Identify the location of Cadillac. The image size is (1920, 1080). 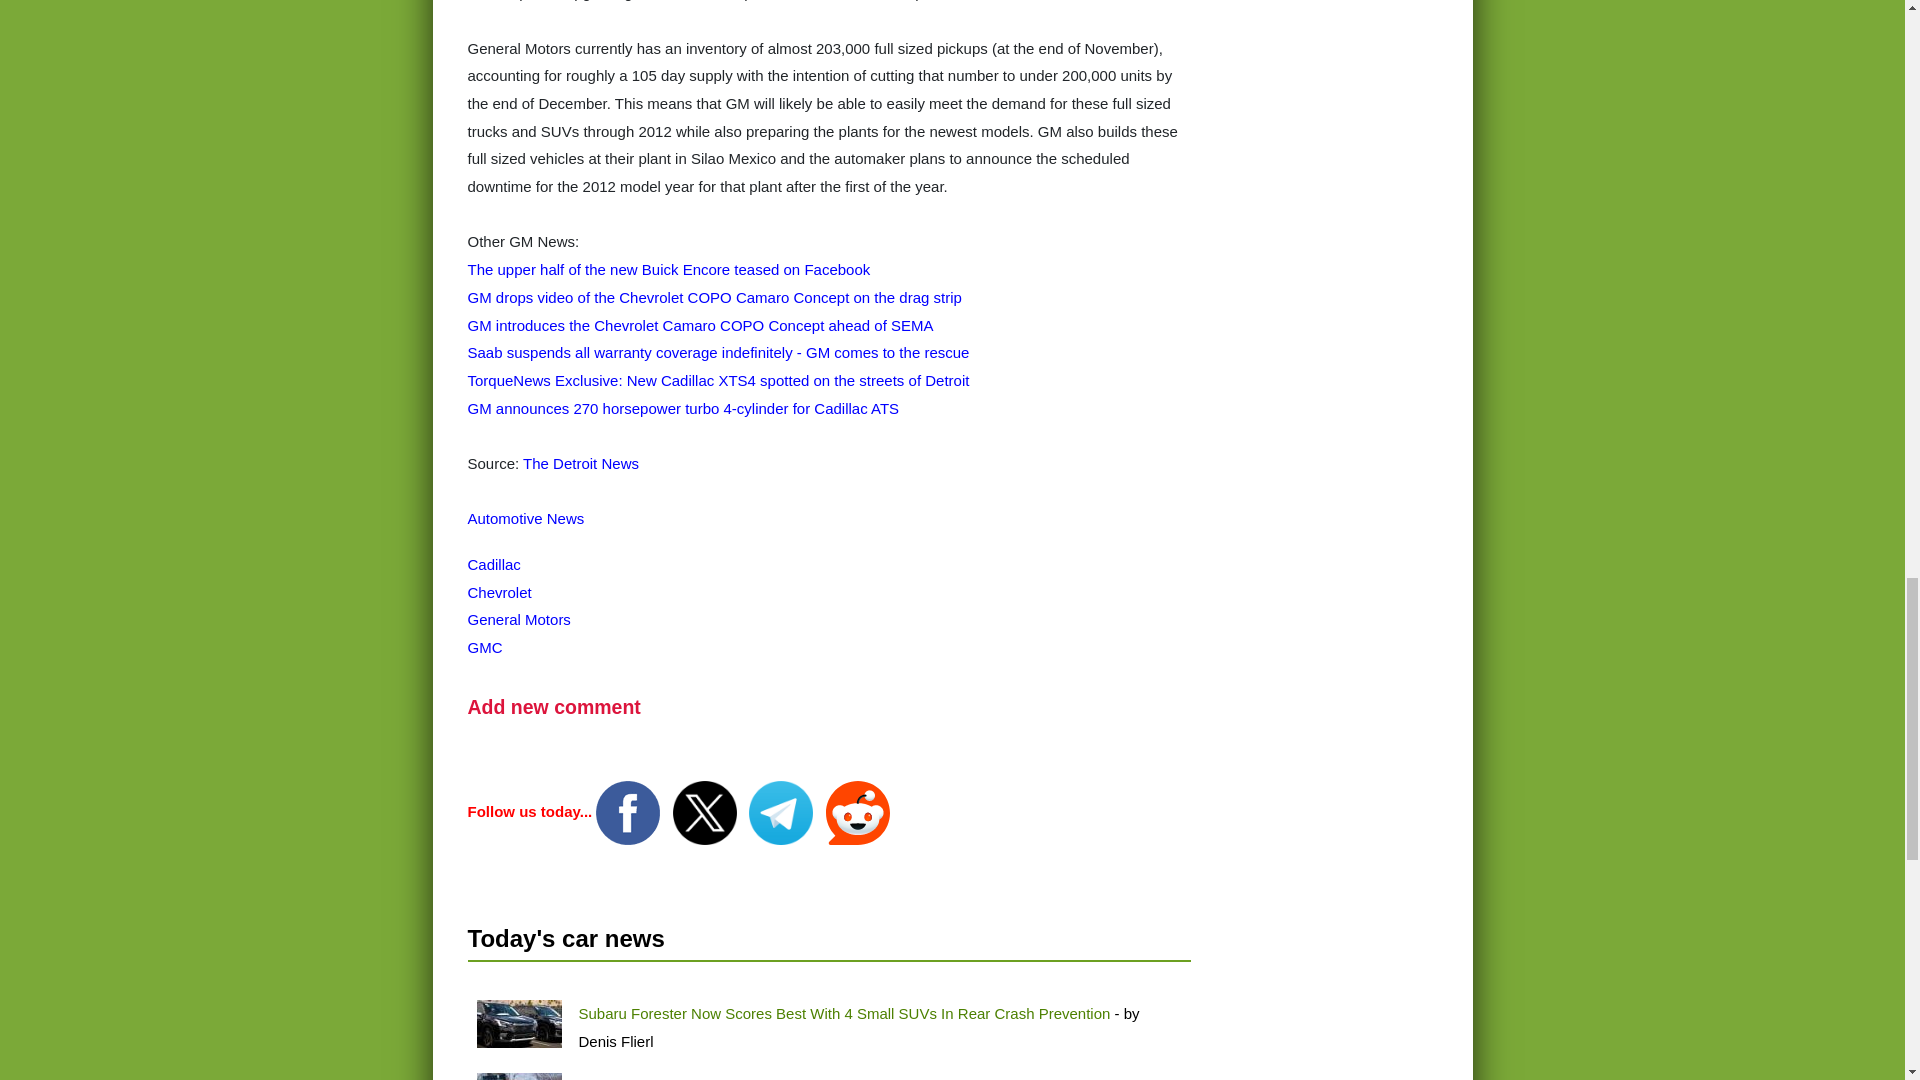
(494, 564).